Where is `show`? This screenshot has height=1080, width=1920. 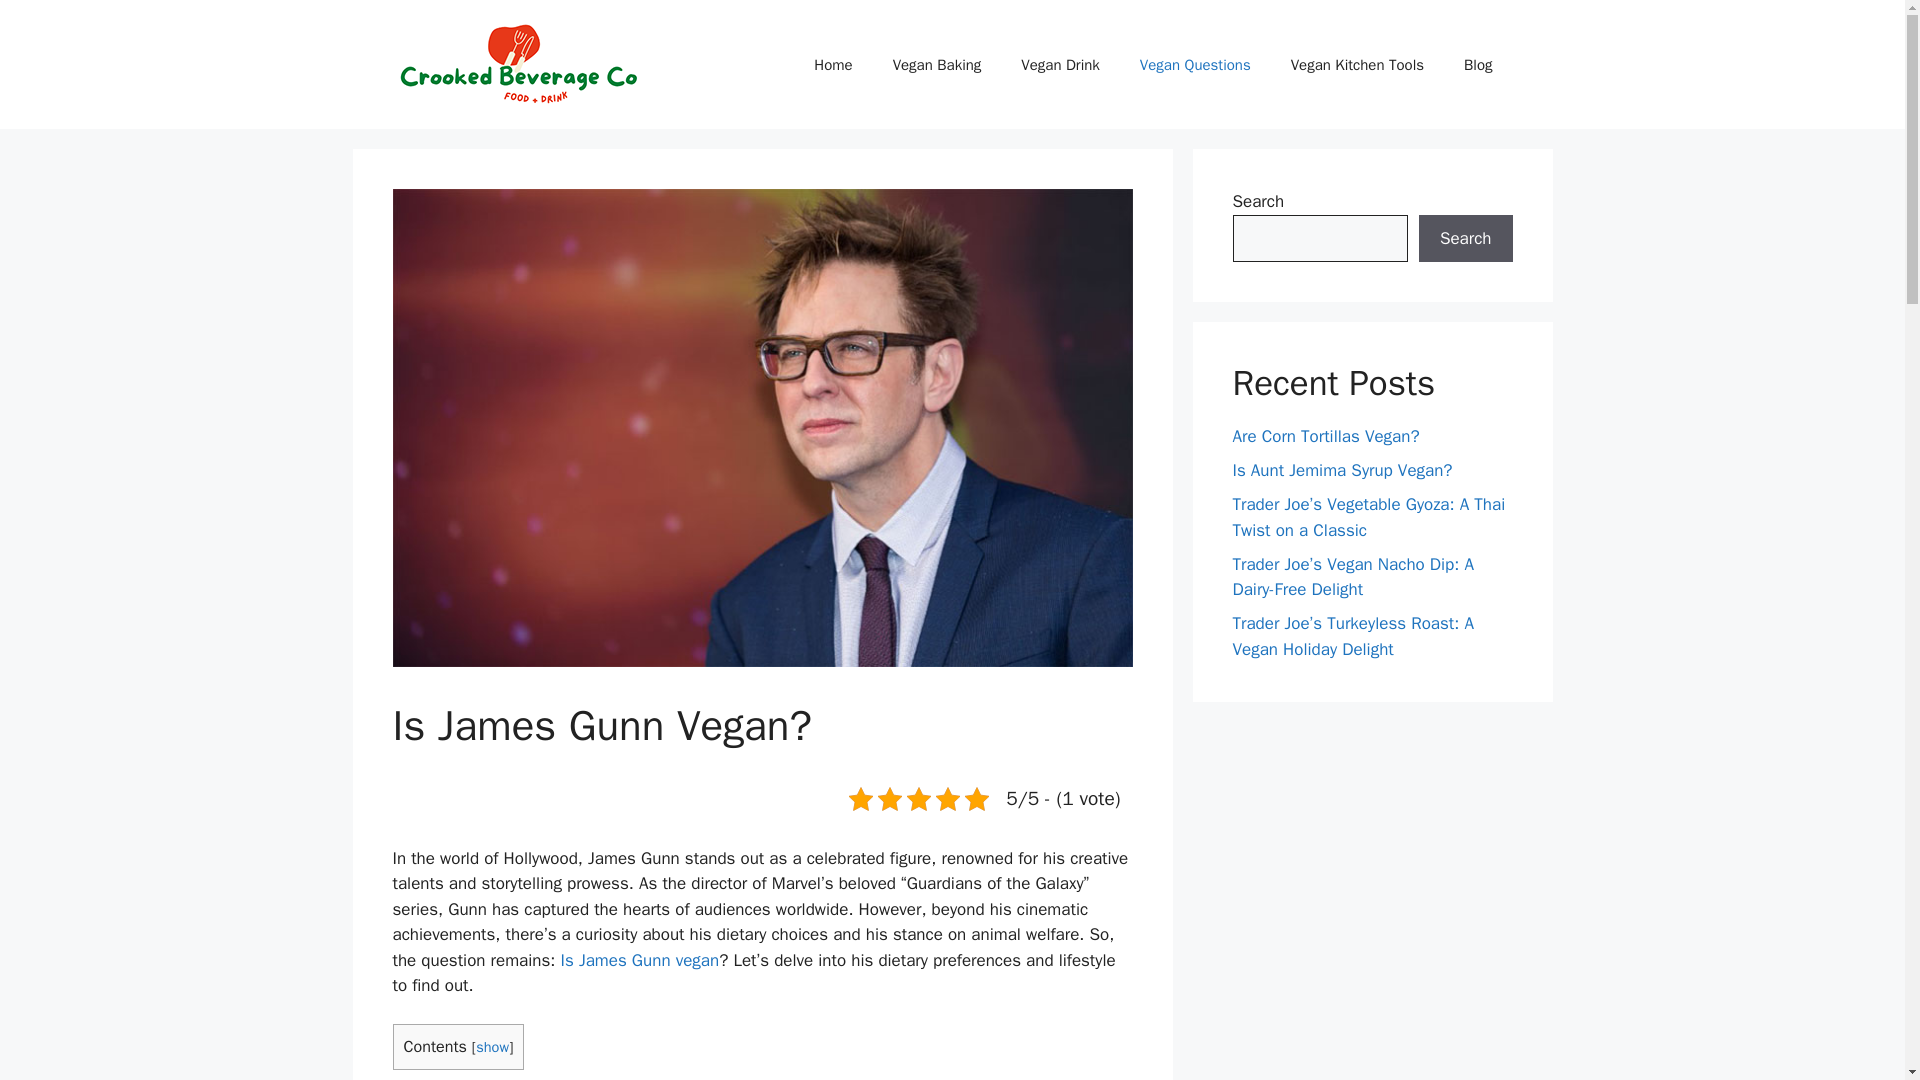
show is located at coordinates (492, 1046).